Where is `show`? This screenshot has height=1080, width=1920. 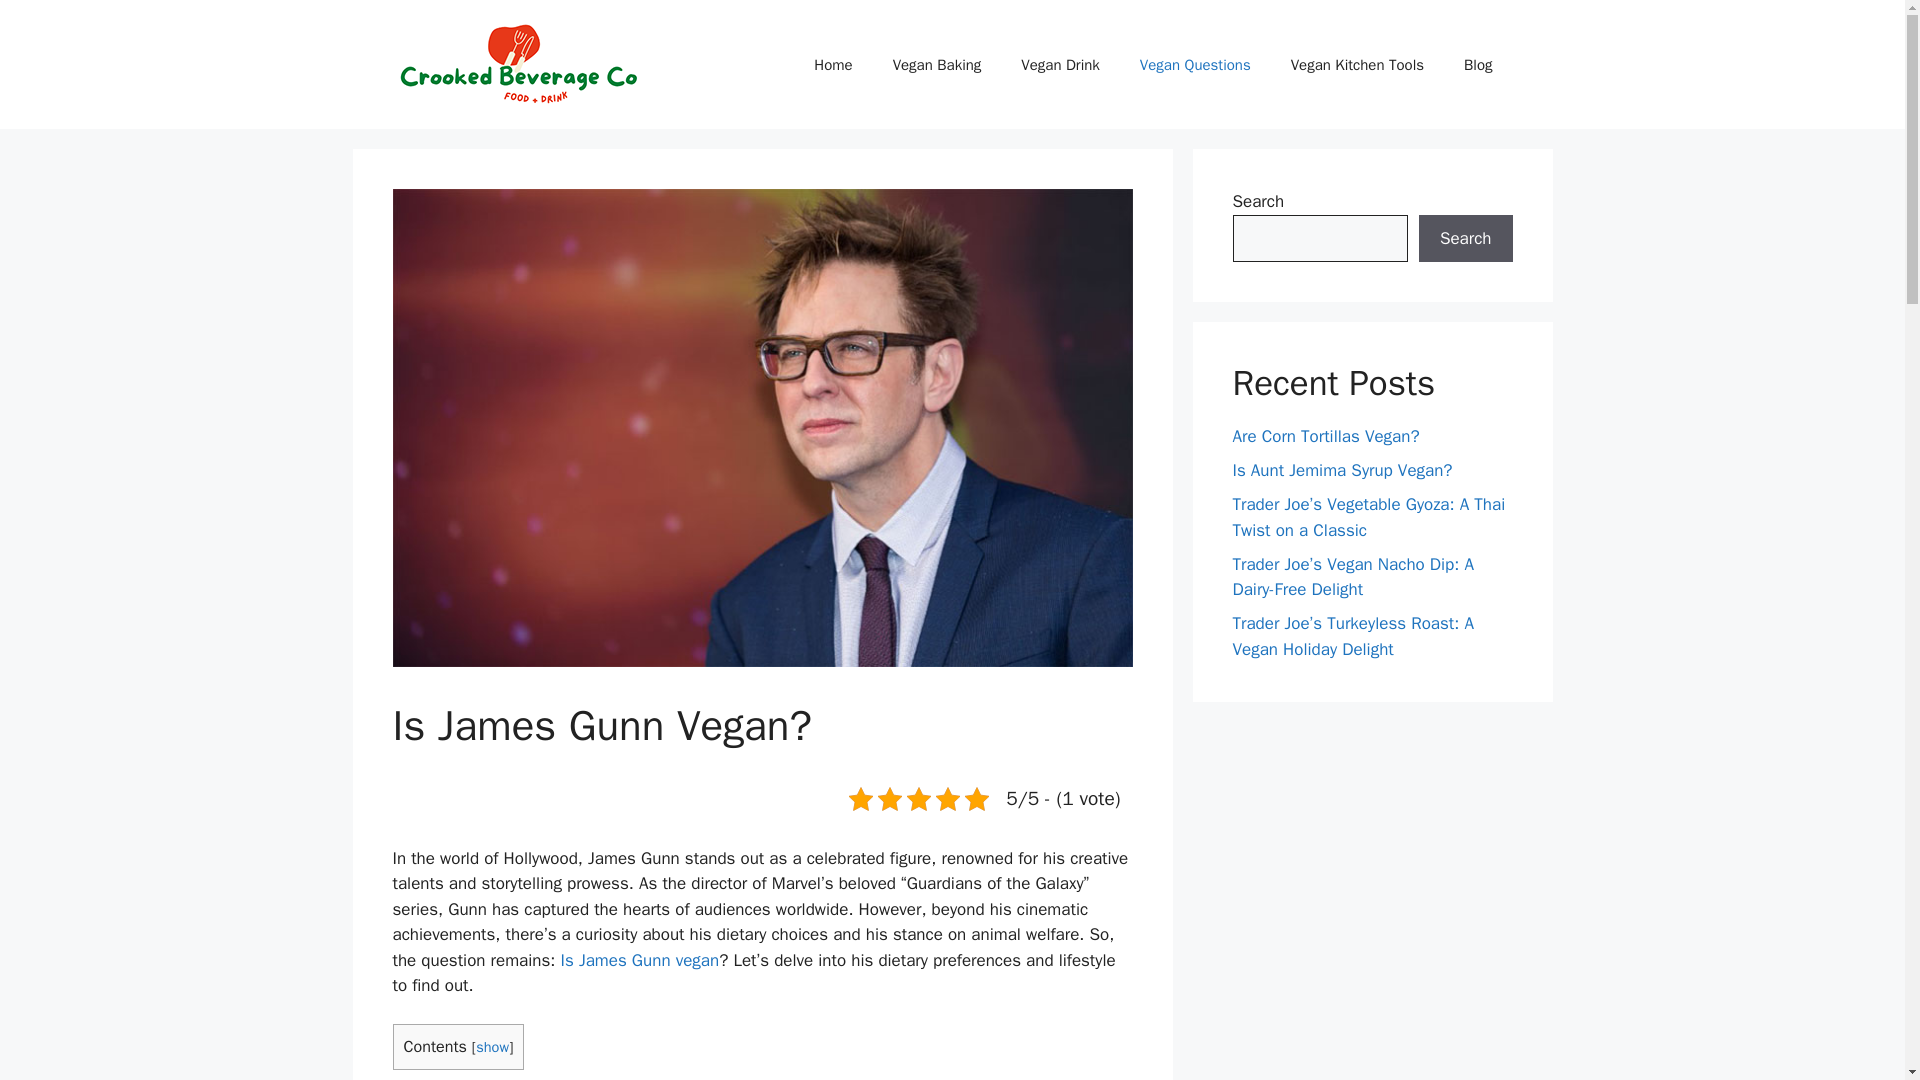
show is located at coordinates (492, 1046).